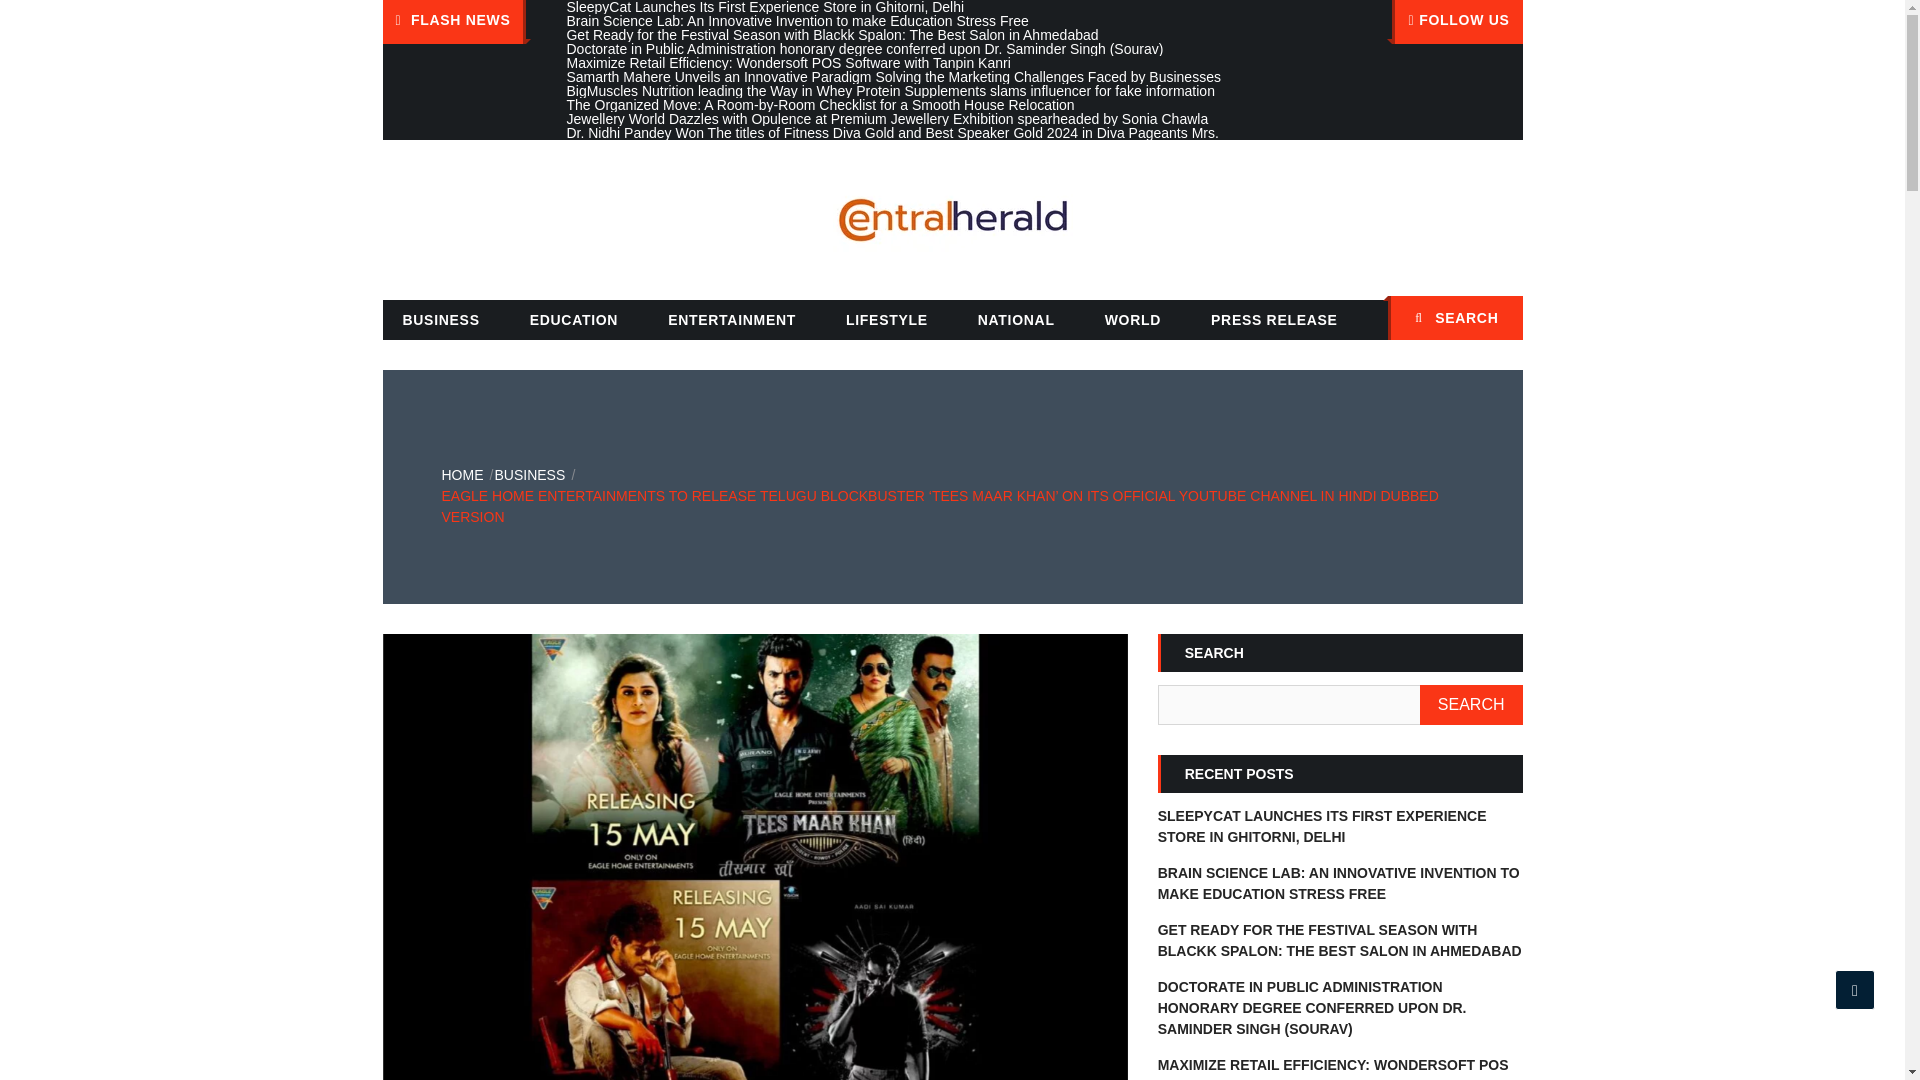 This screenshot has width=1920, height=1080. I want to click on Search, so click(1497, 320).